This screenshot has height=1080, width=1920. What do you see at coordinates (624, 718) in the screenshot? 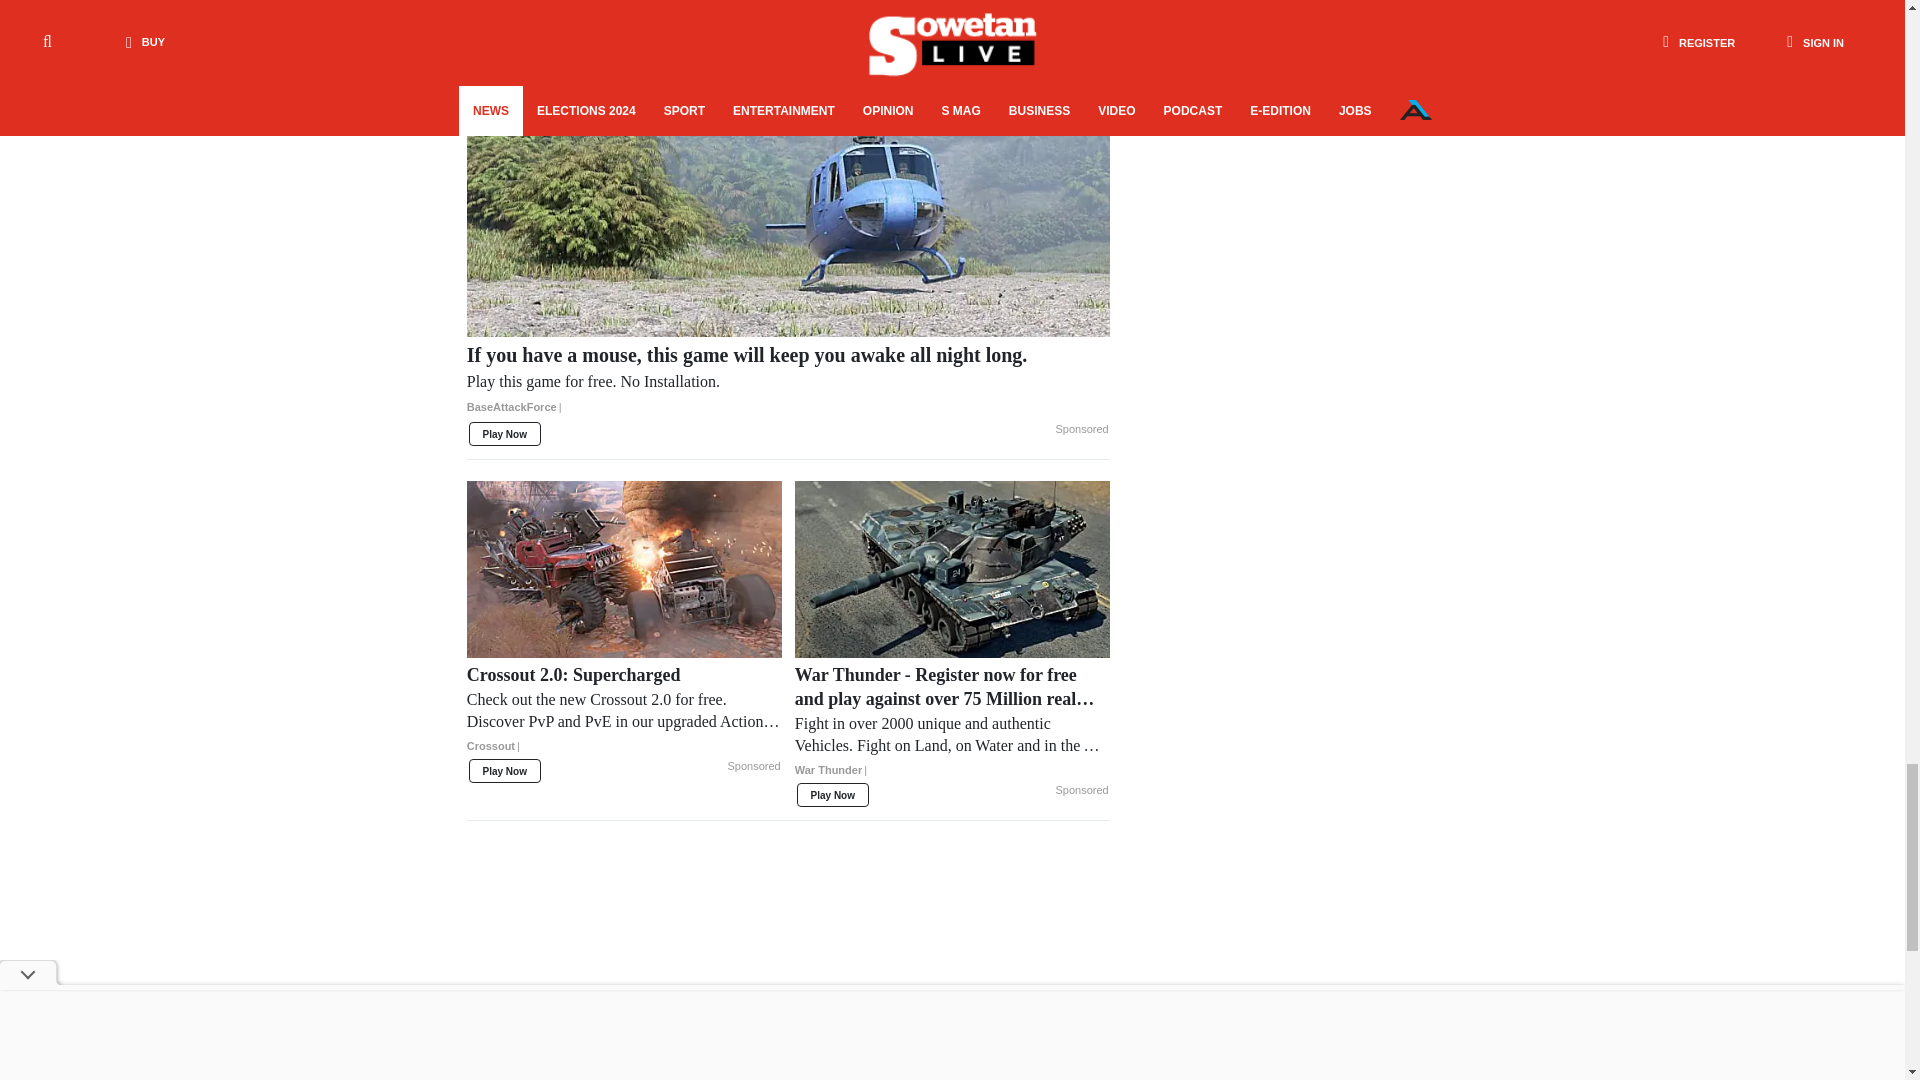
I see `Crossout 2.0: Supercharged` at bounding box center [624, 718].